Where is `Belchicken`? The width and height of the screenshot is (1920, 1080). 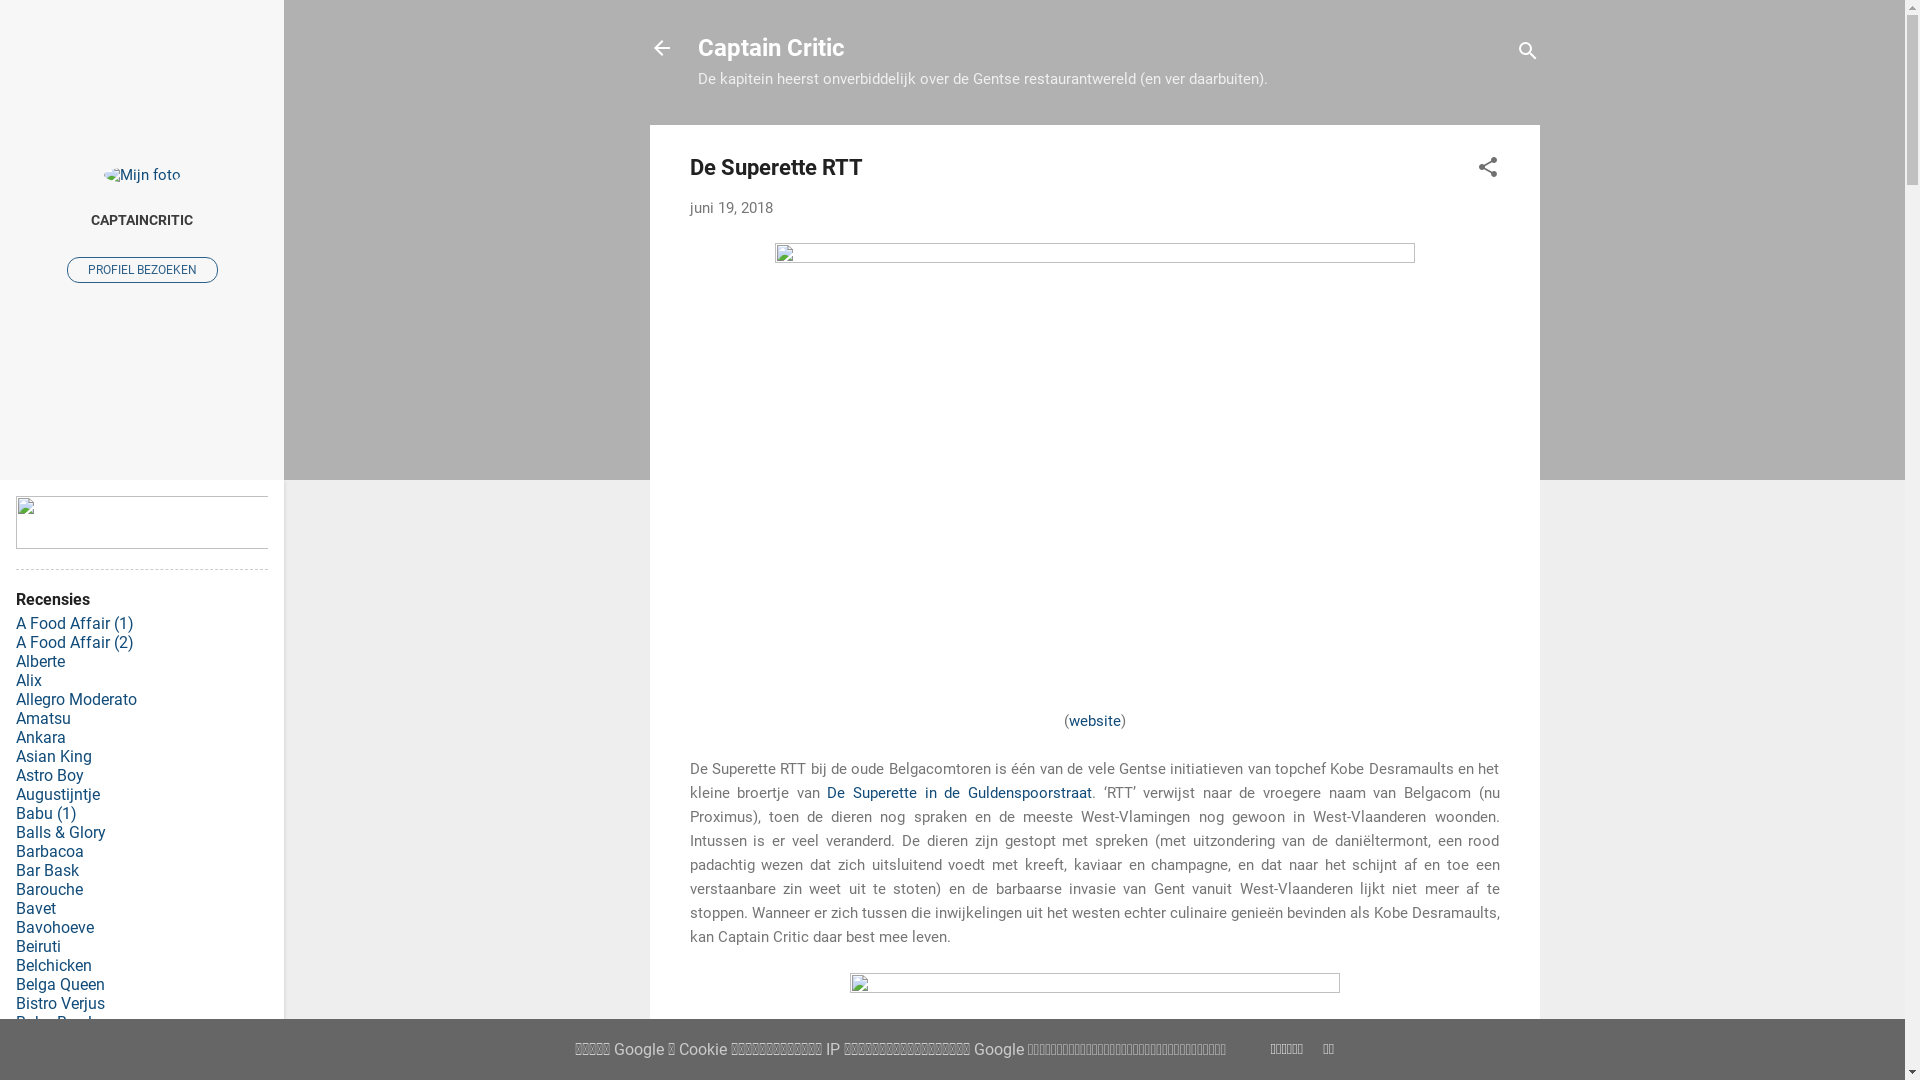
Belchicken is located at coordinates (54, 966).